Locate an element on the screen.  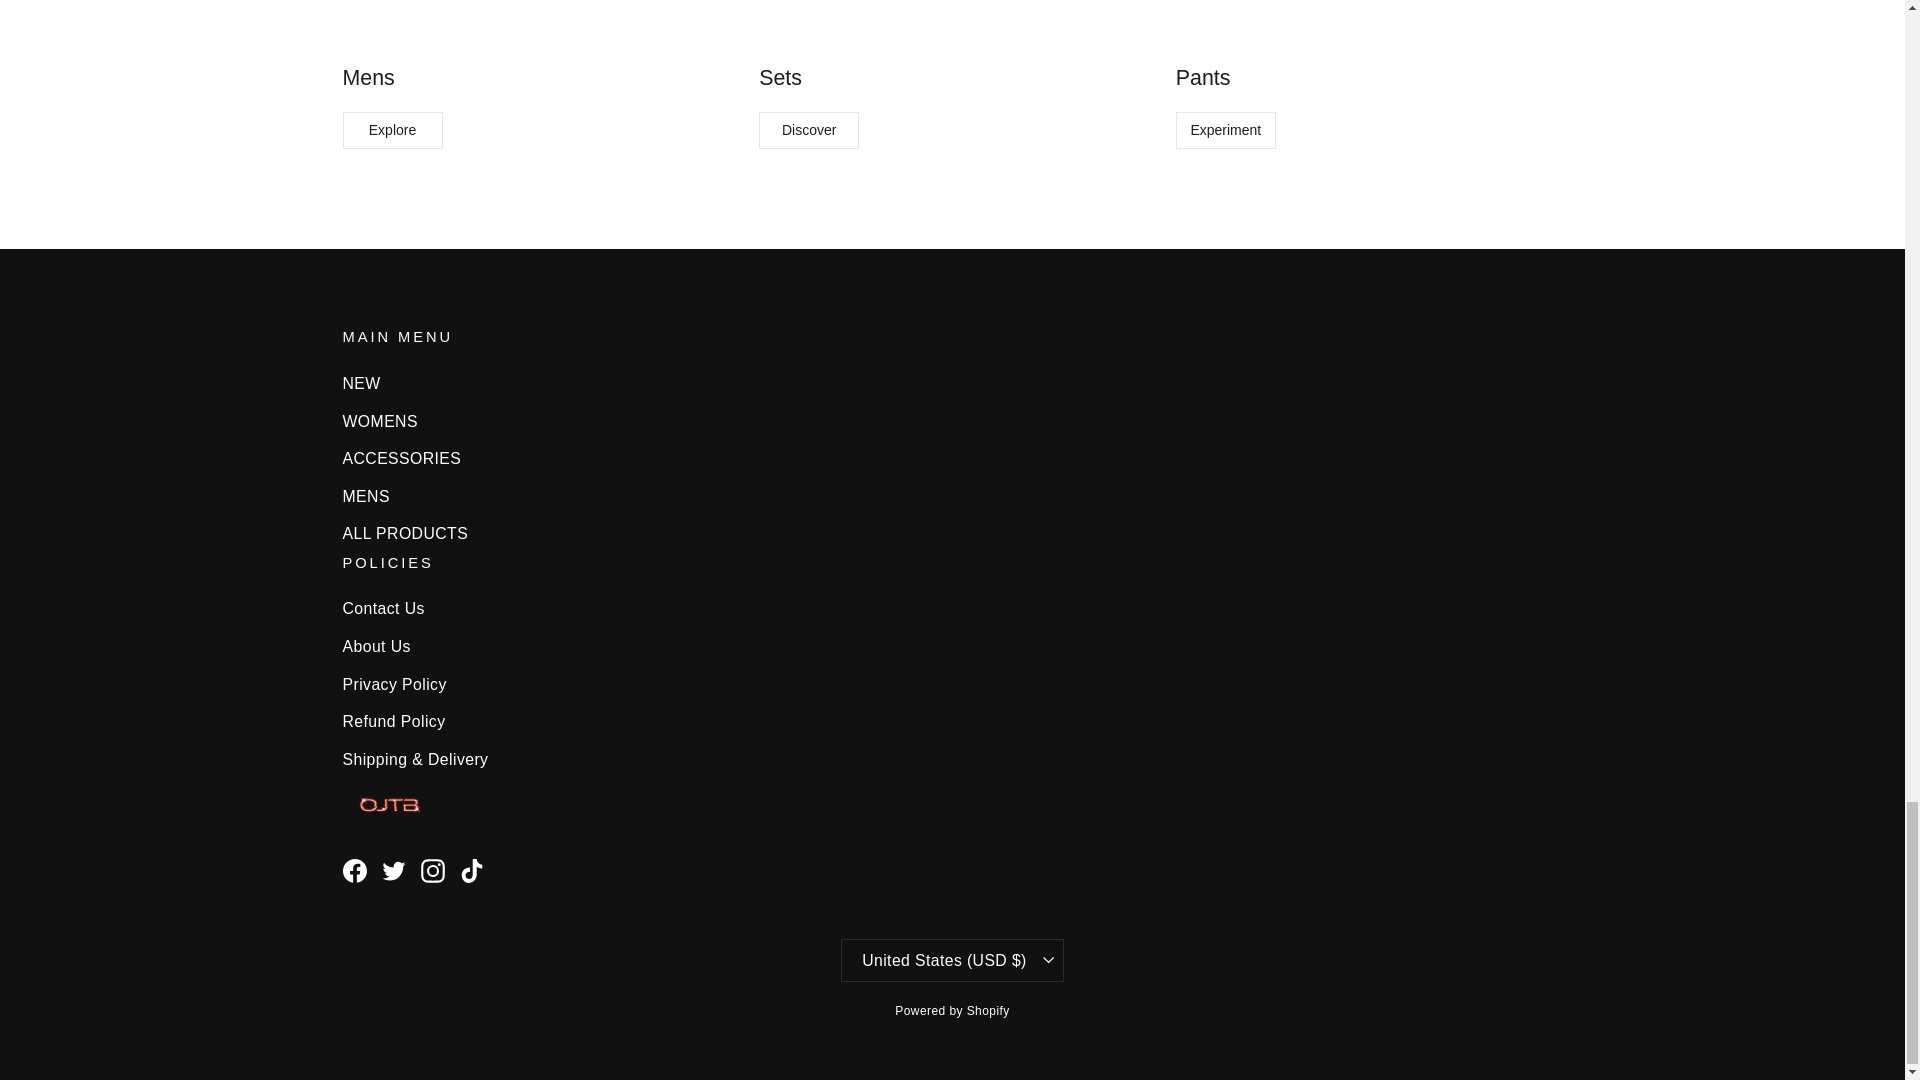
orangejuicethebrand on Instagram is located at coordinates (432, 870).